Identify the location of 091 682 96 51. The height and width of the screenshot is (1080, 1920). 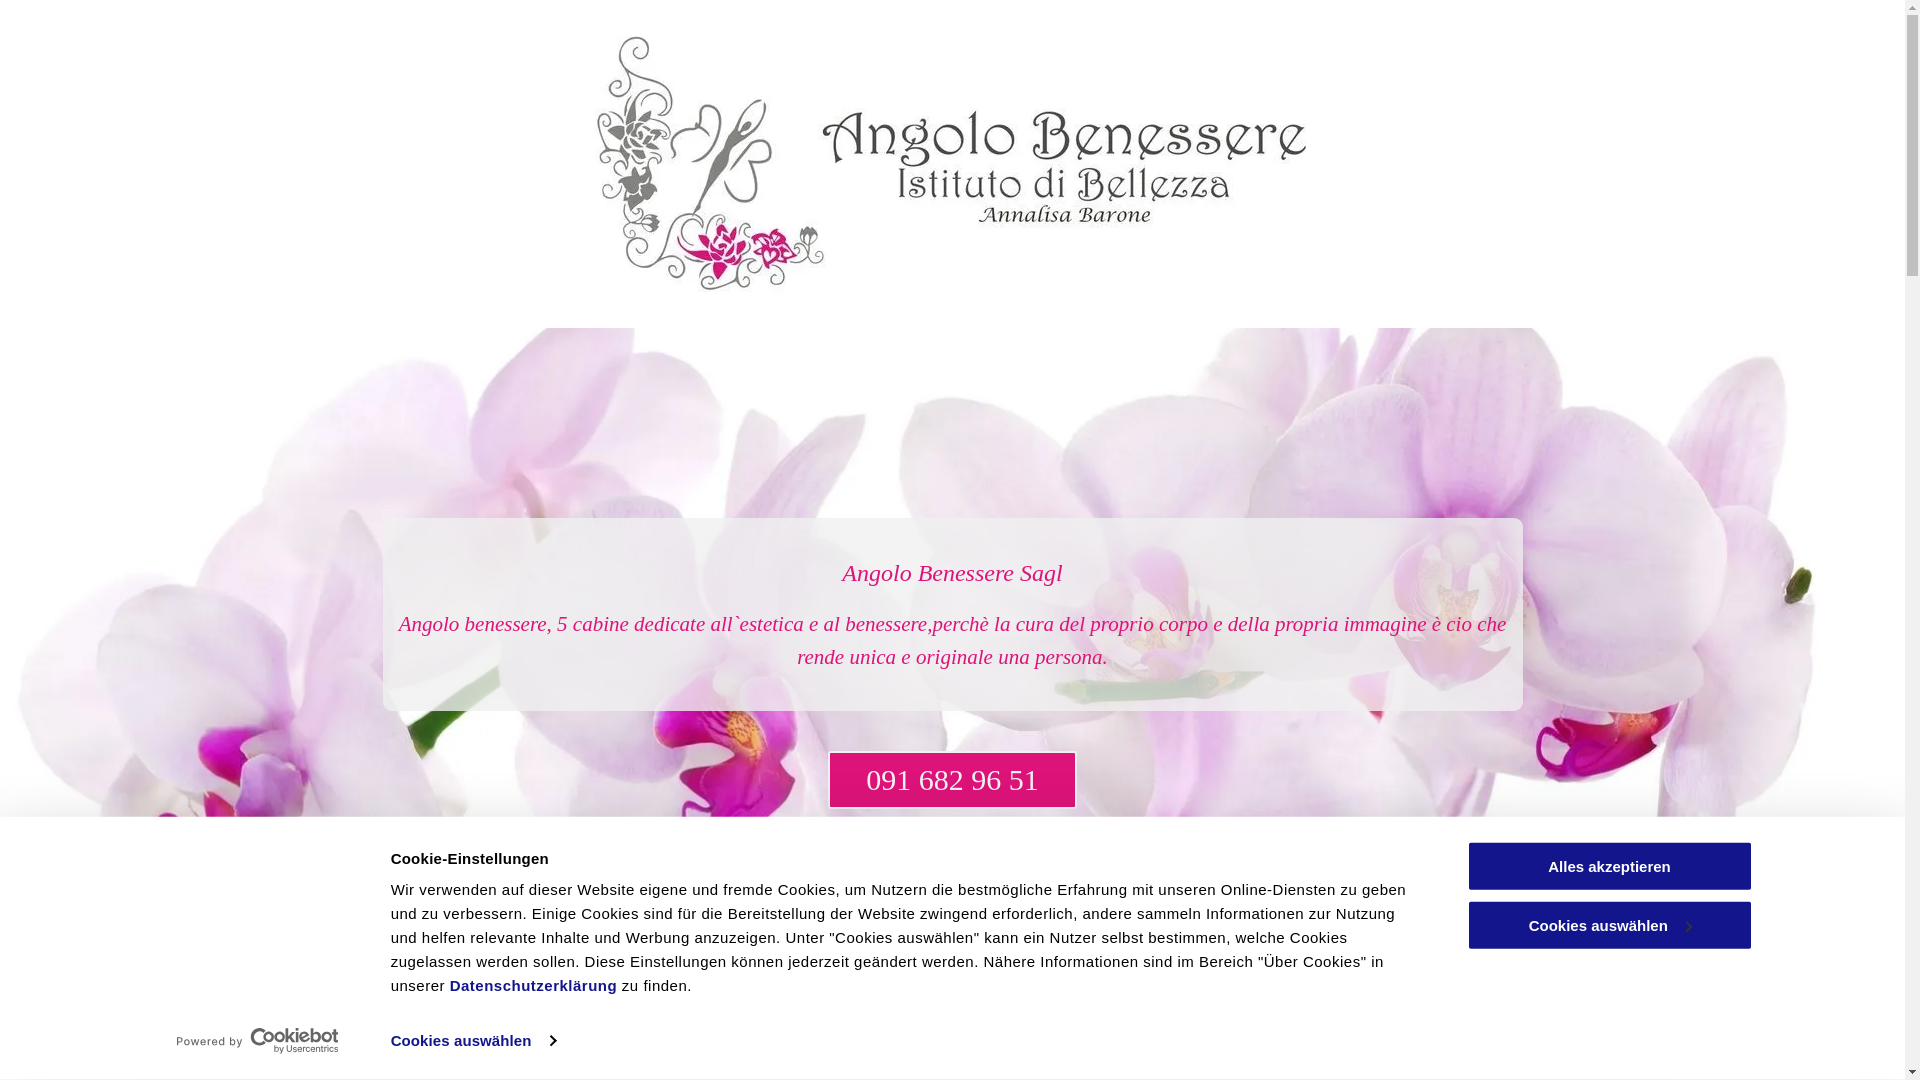
(952, 780).